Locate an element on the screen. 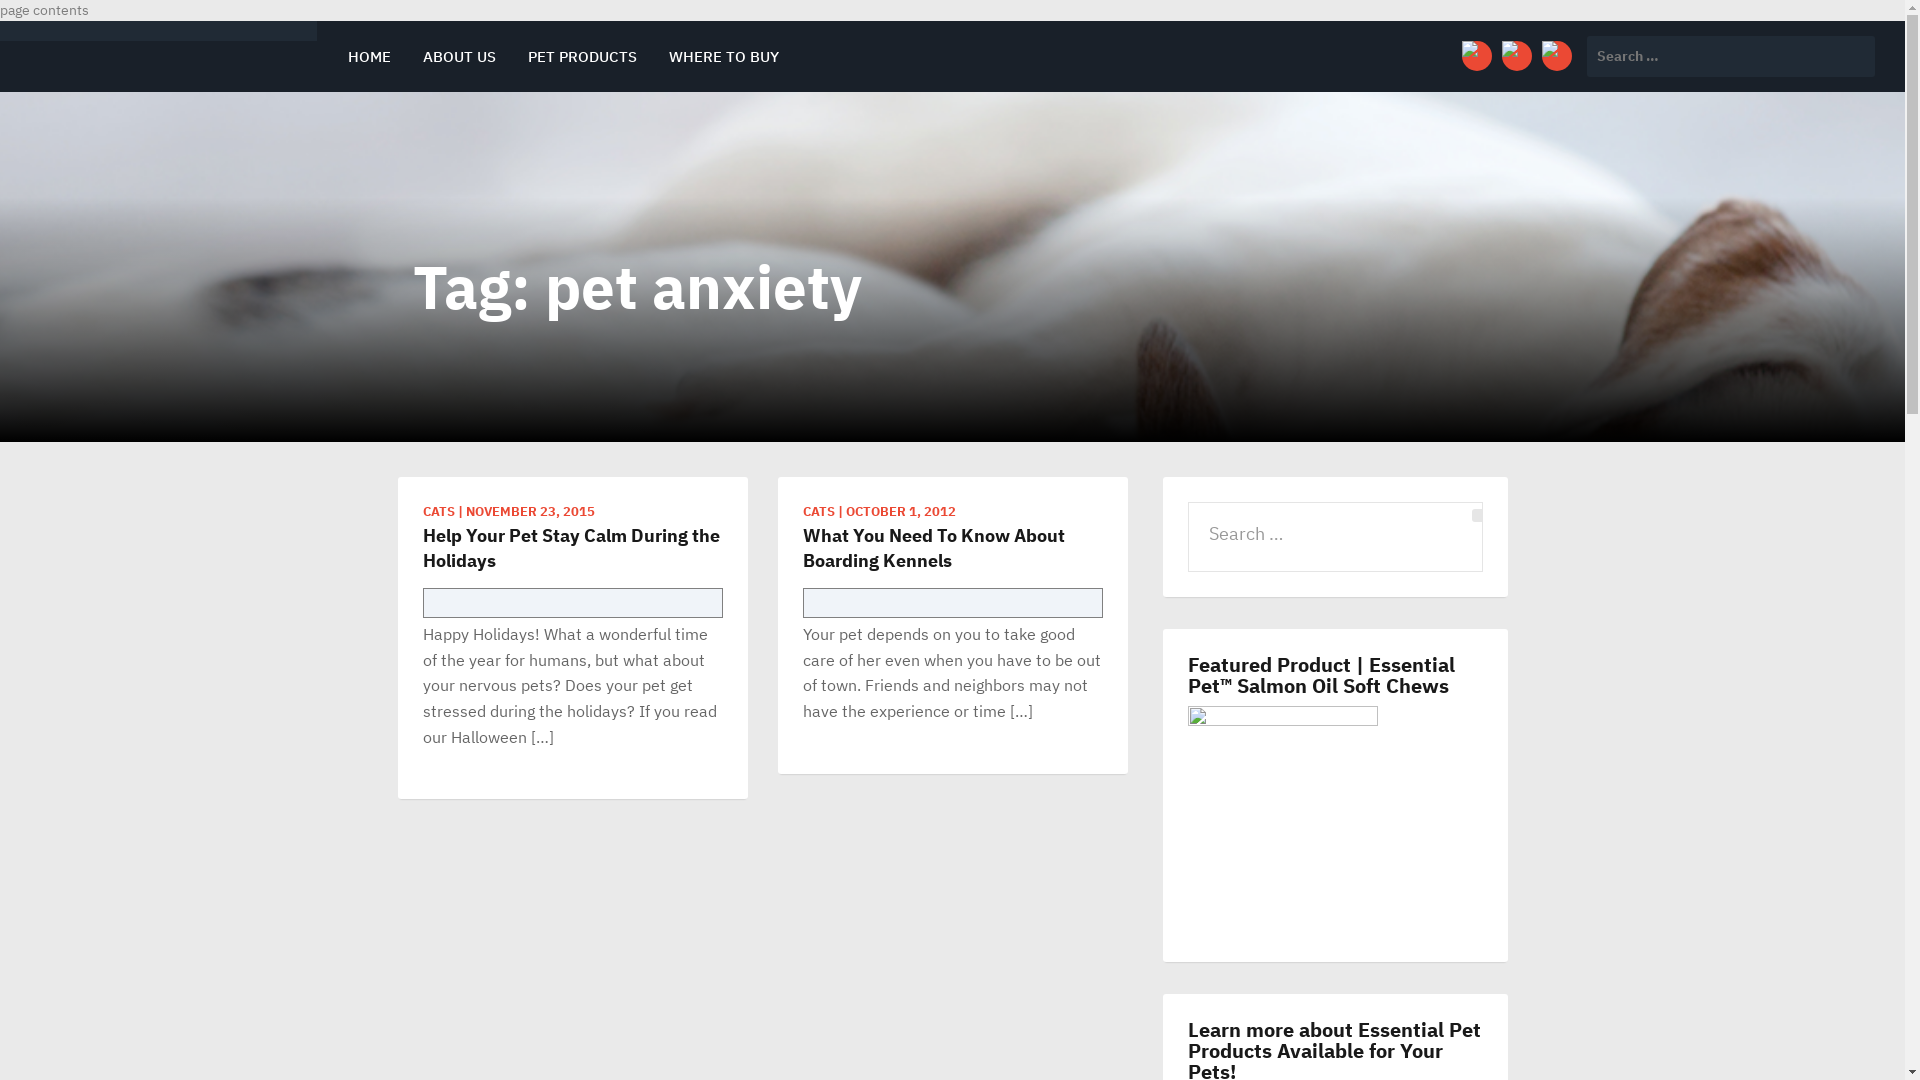  HOME is located at coordinates (370, 56).